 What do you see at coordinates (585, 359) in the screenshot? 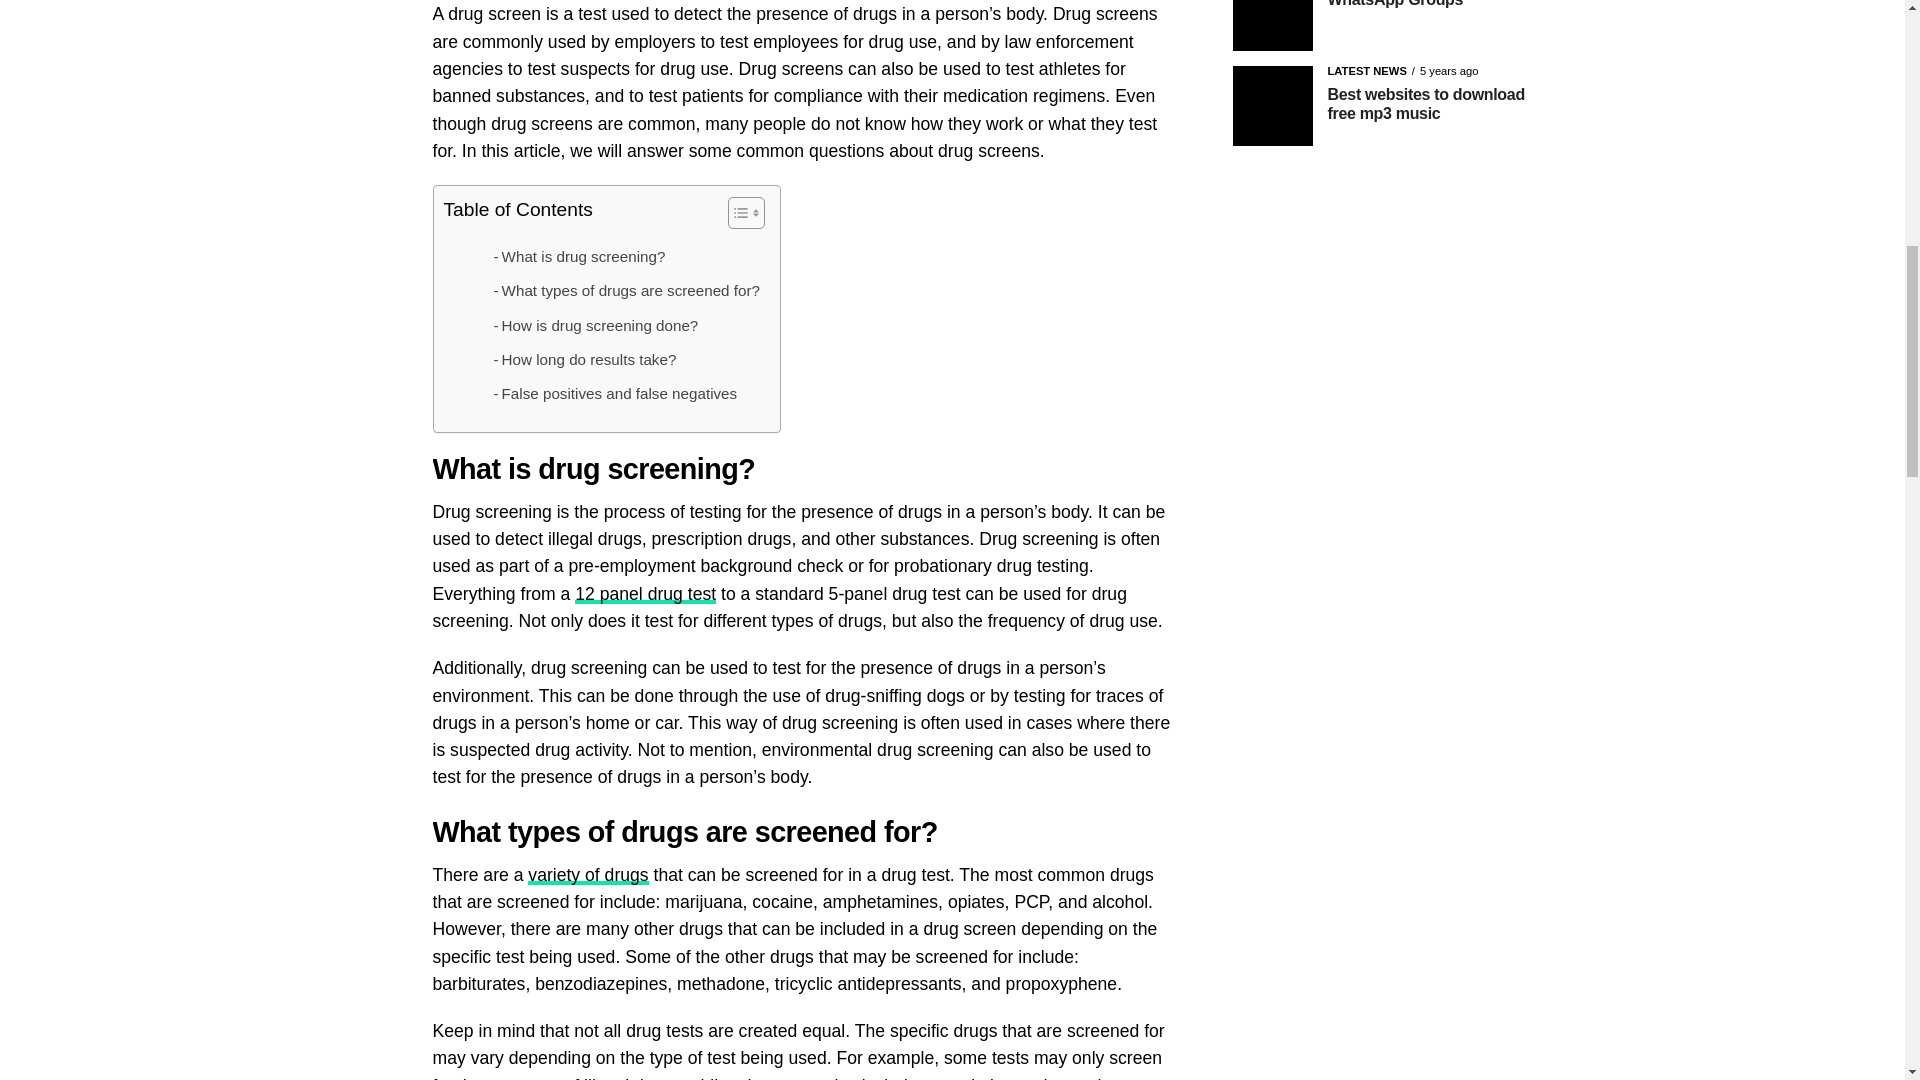
I see `How long do results take?` at bounding box center [585, 359].